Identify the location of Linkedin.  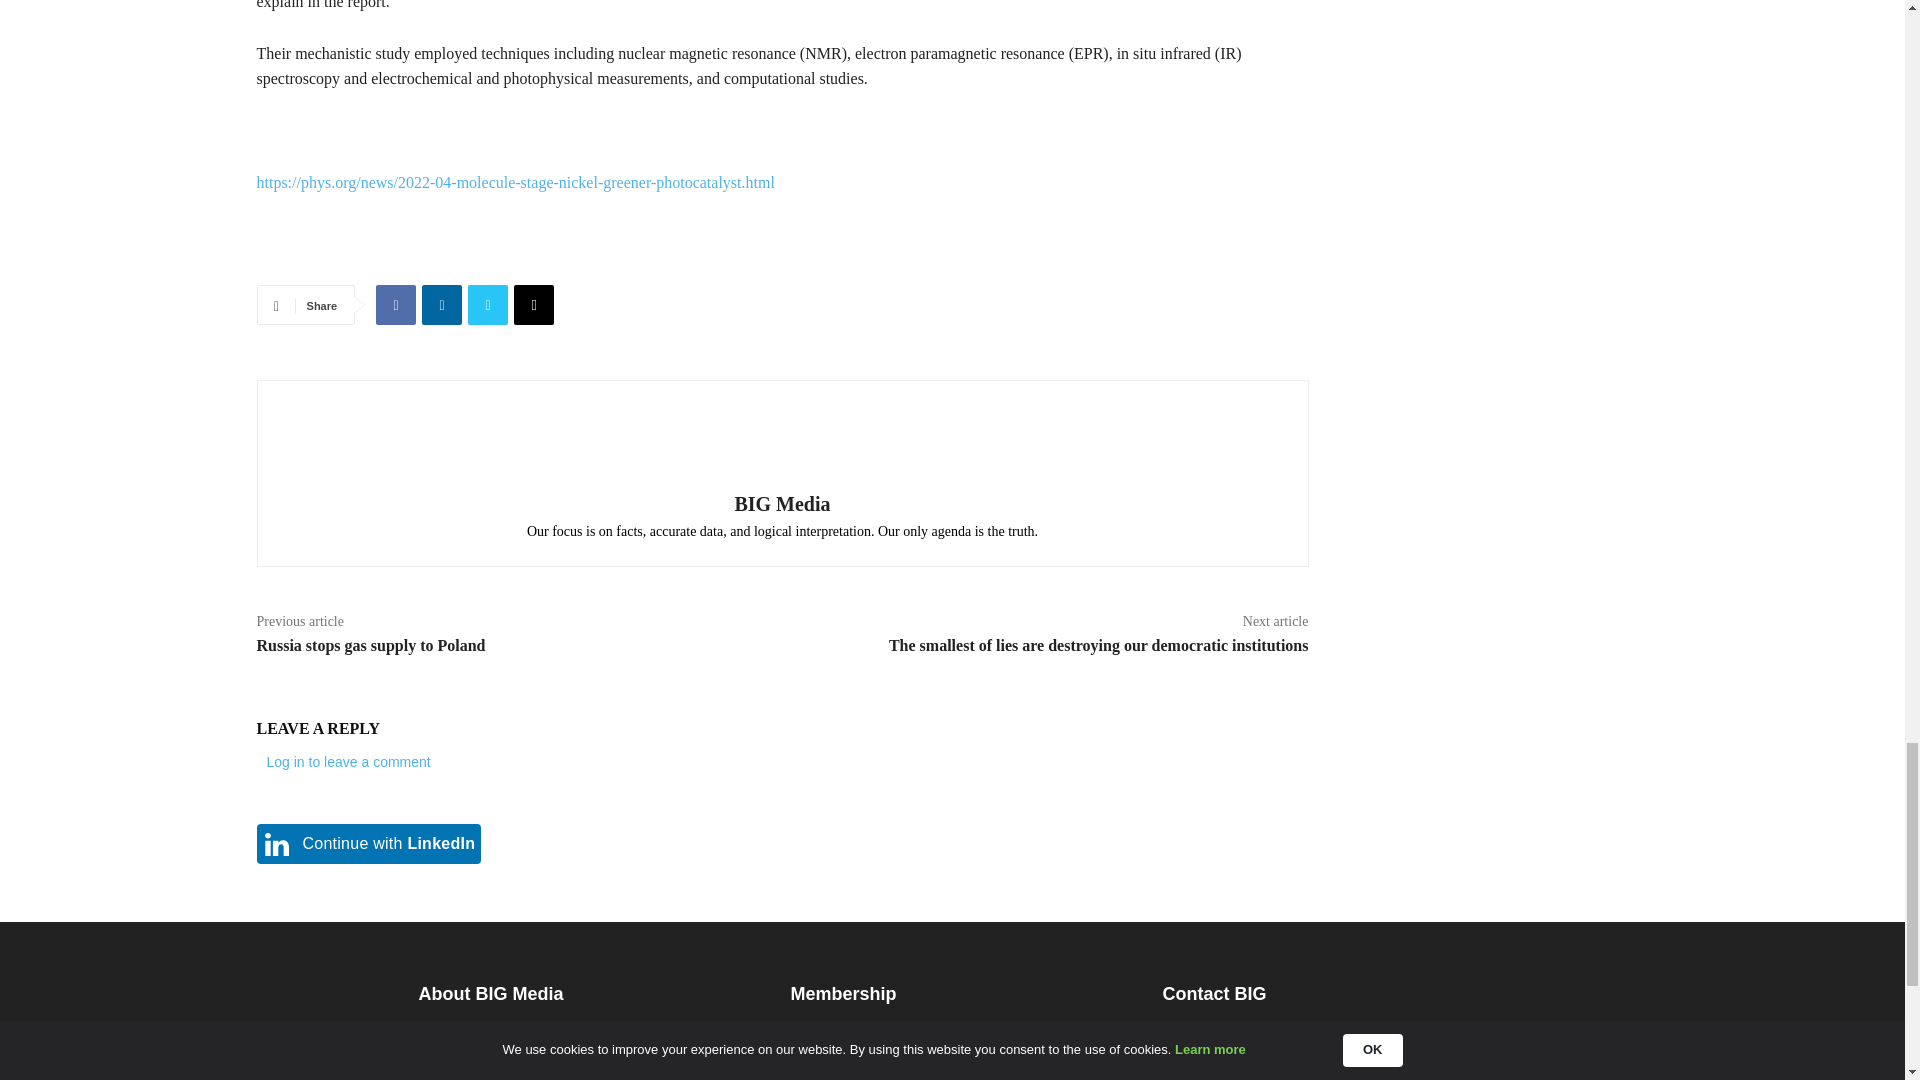
(442, 305).